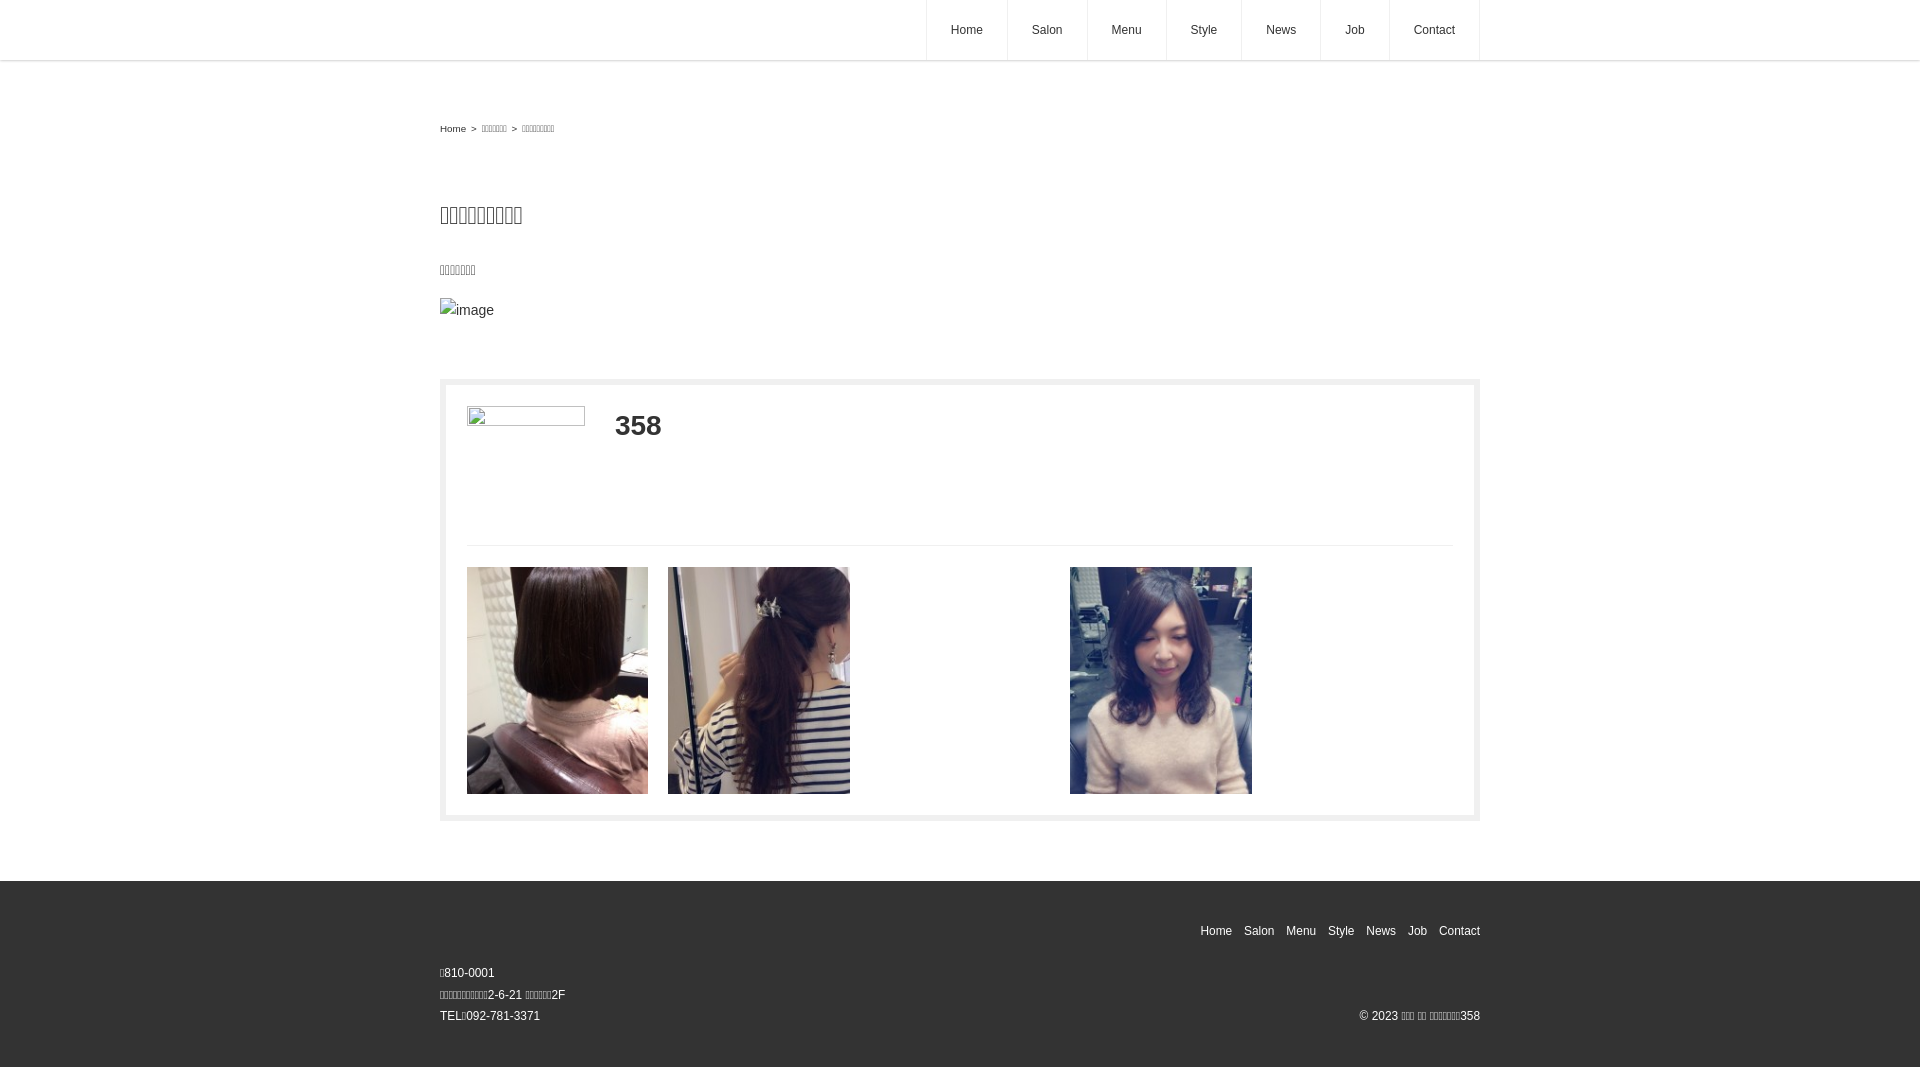  What do you see at coordinates (1259, 931) in the screenshot?
I see `Salon` at bounding box center [1259, 931].